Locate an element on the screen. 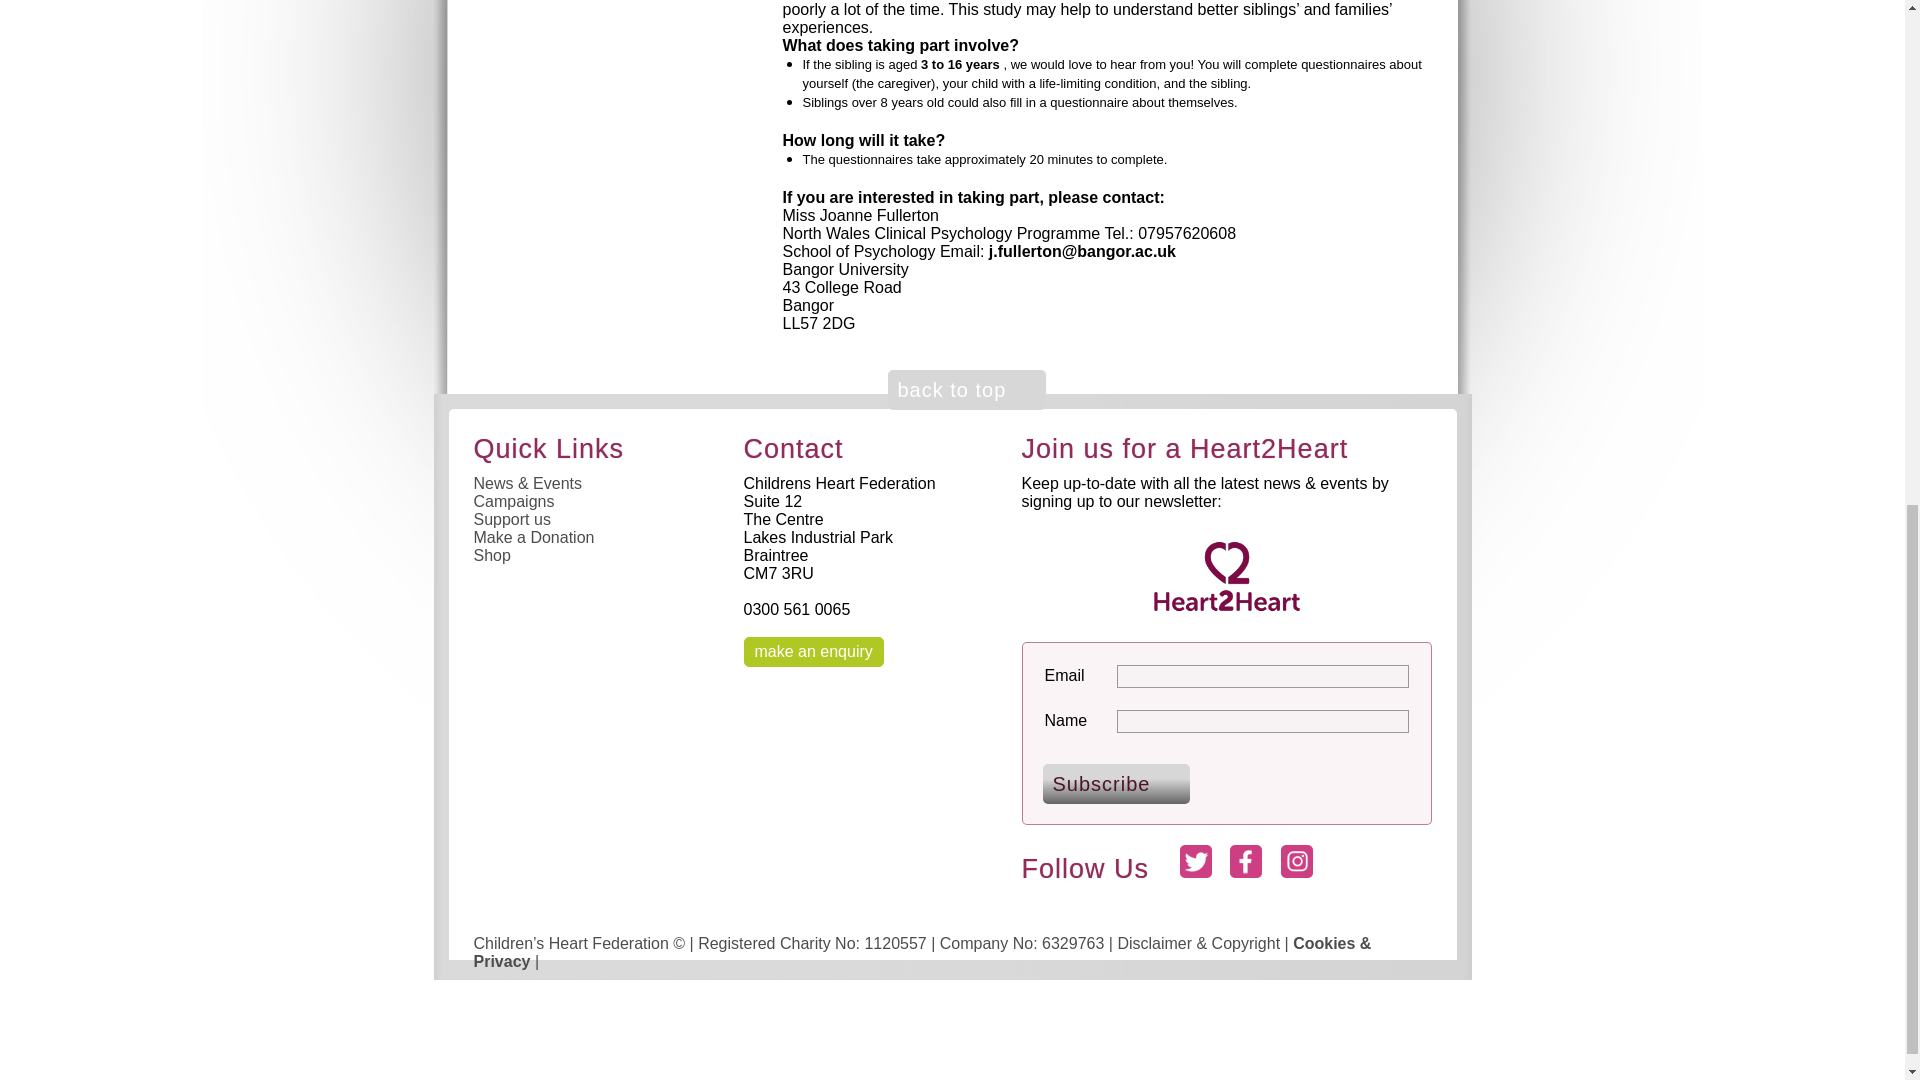 The image size is (1920, 1080). back to top is located at coordinates (966, 390).